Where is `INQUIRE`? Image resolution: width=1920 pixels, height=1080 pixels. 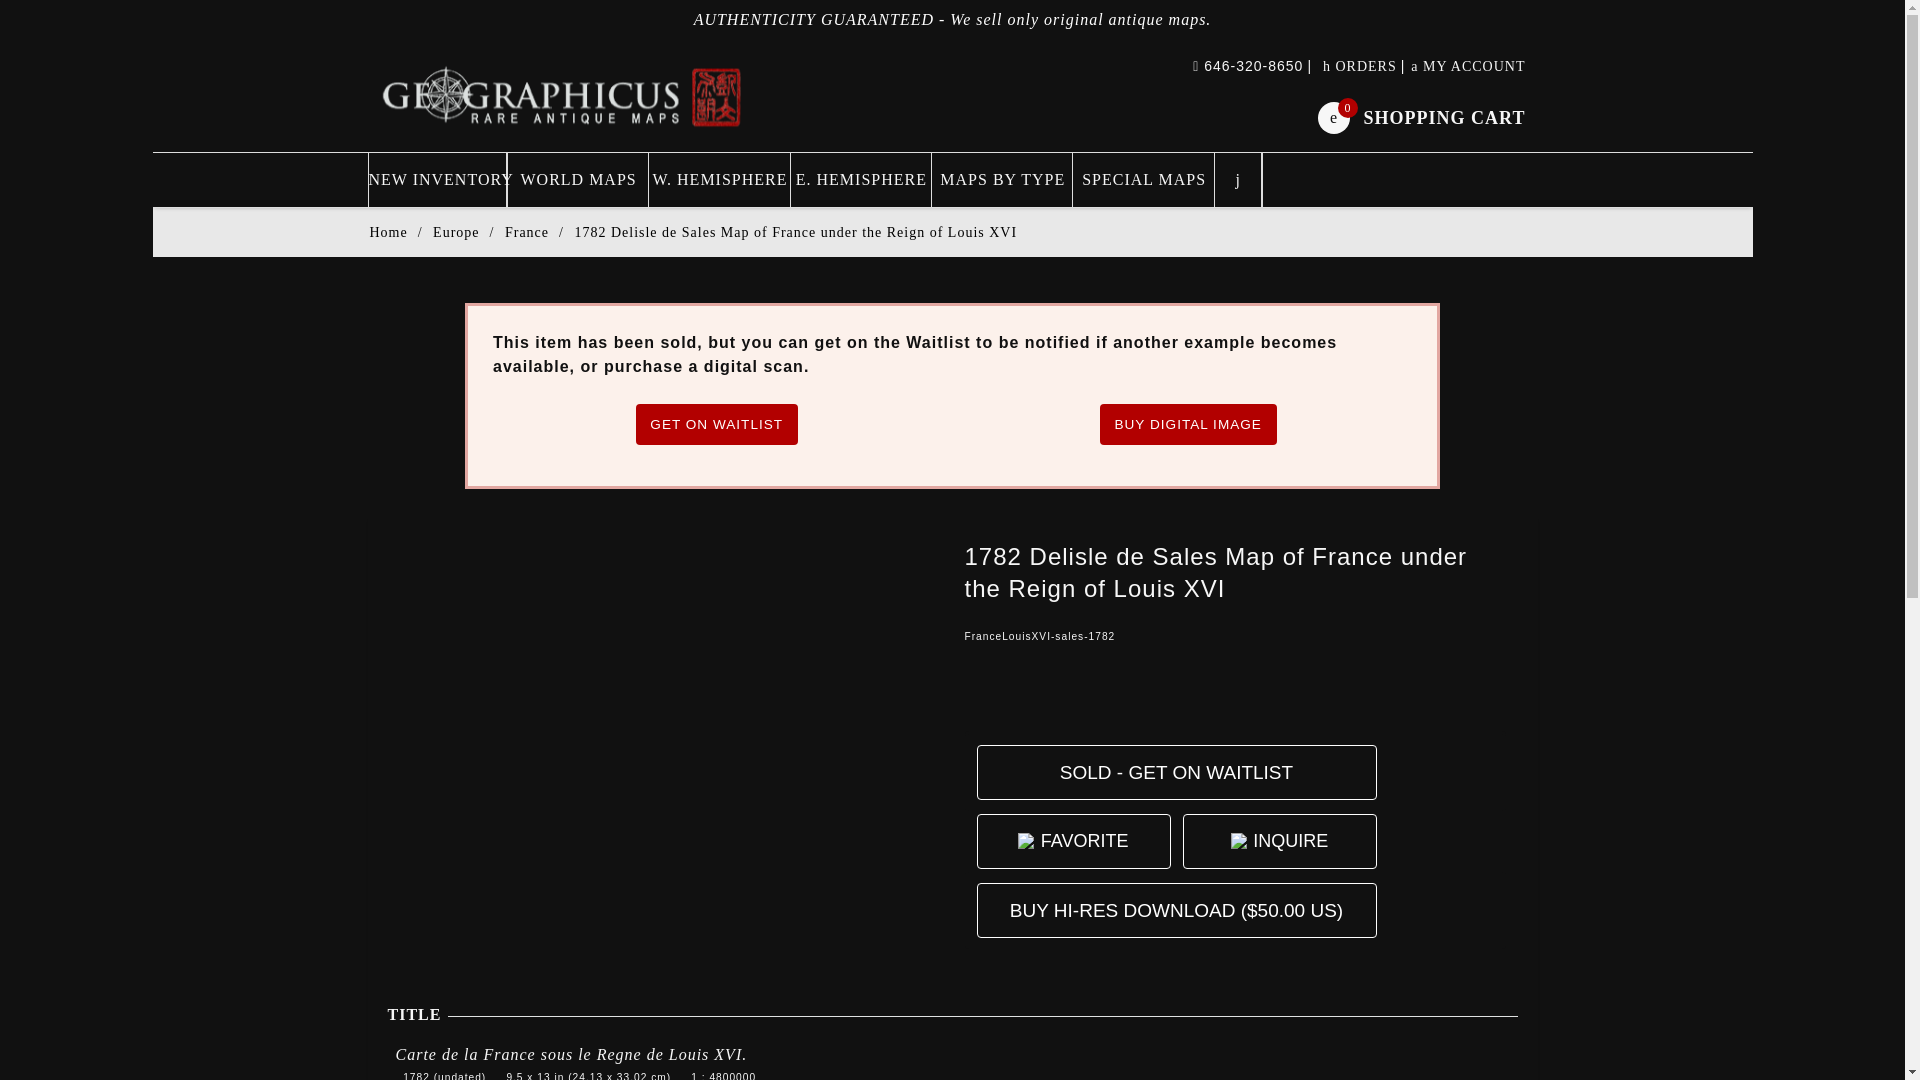
INQUIRE is located at coordinates (1290, 842).